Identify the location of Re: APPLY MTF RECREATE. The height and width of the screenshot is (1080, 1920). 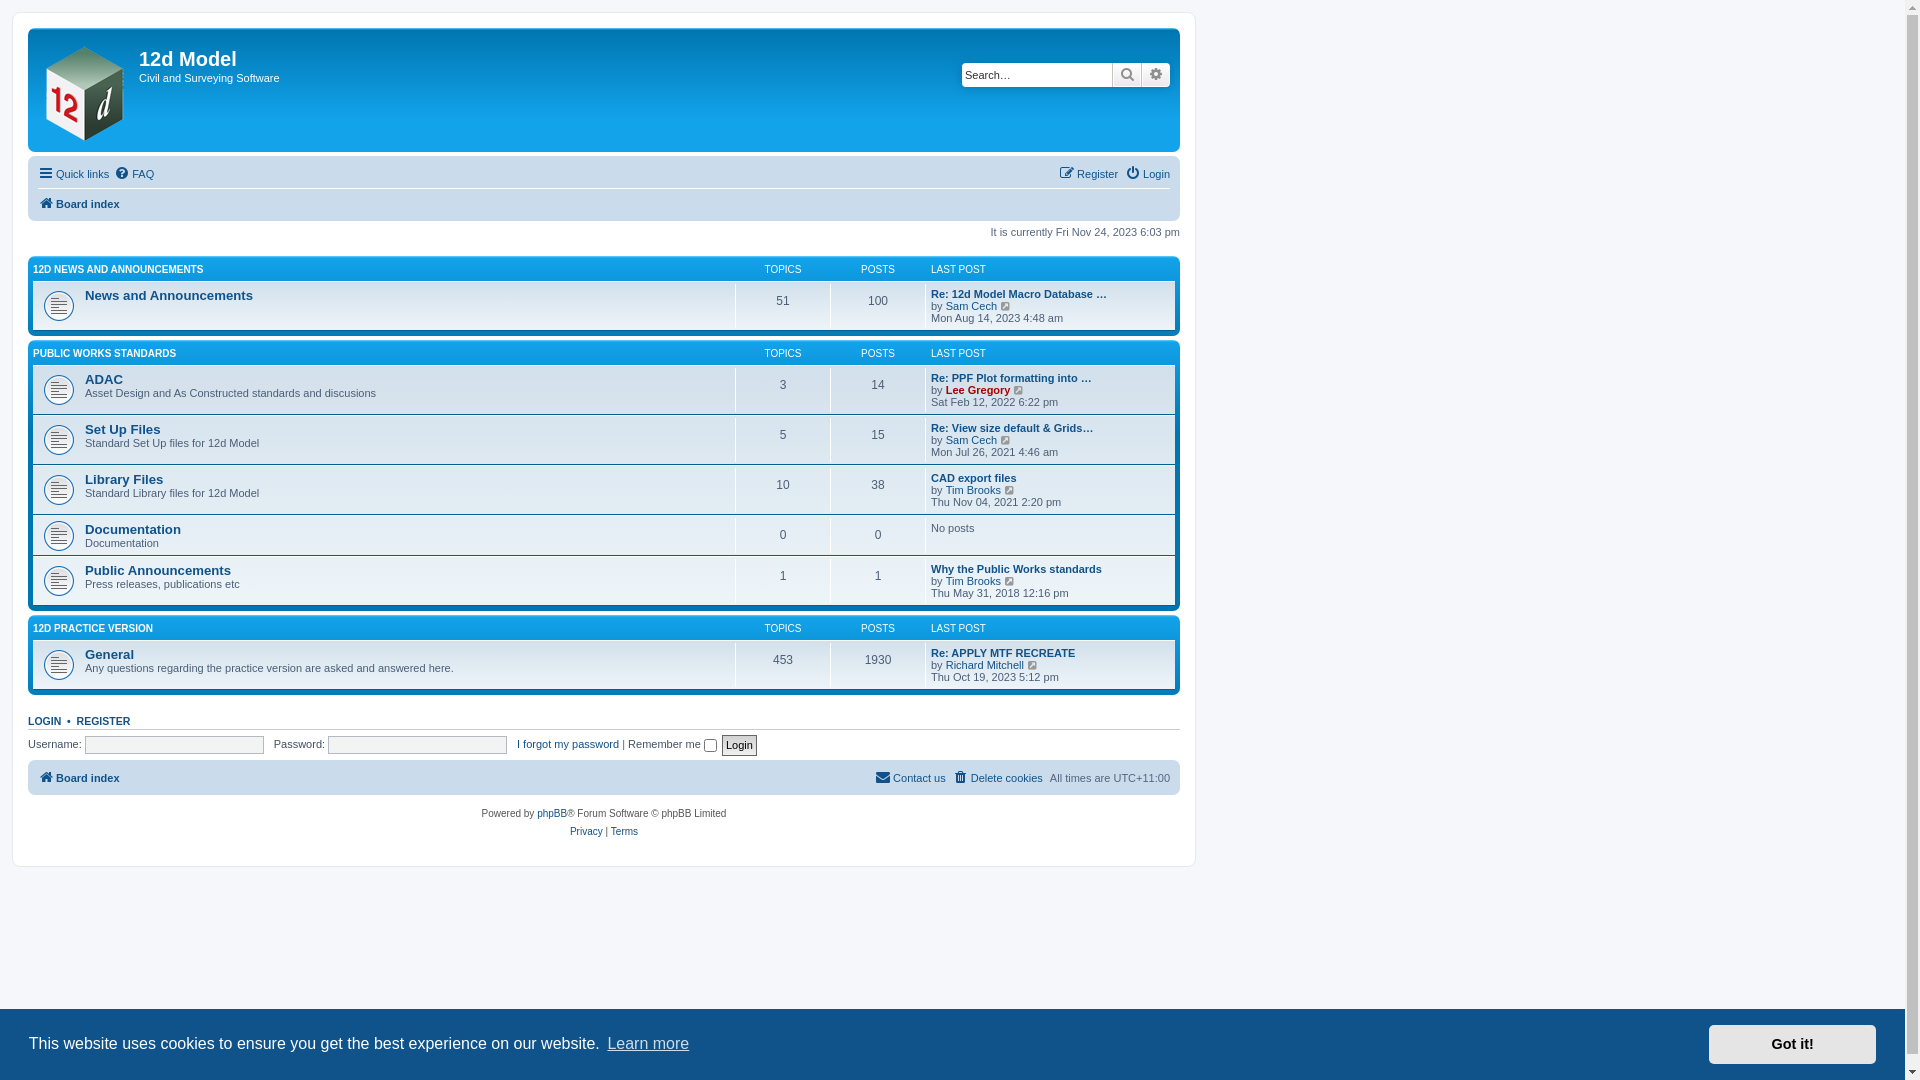
(1003, 653).